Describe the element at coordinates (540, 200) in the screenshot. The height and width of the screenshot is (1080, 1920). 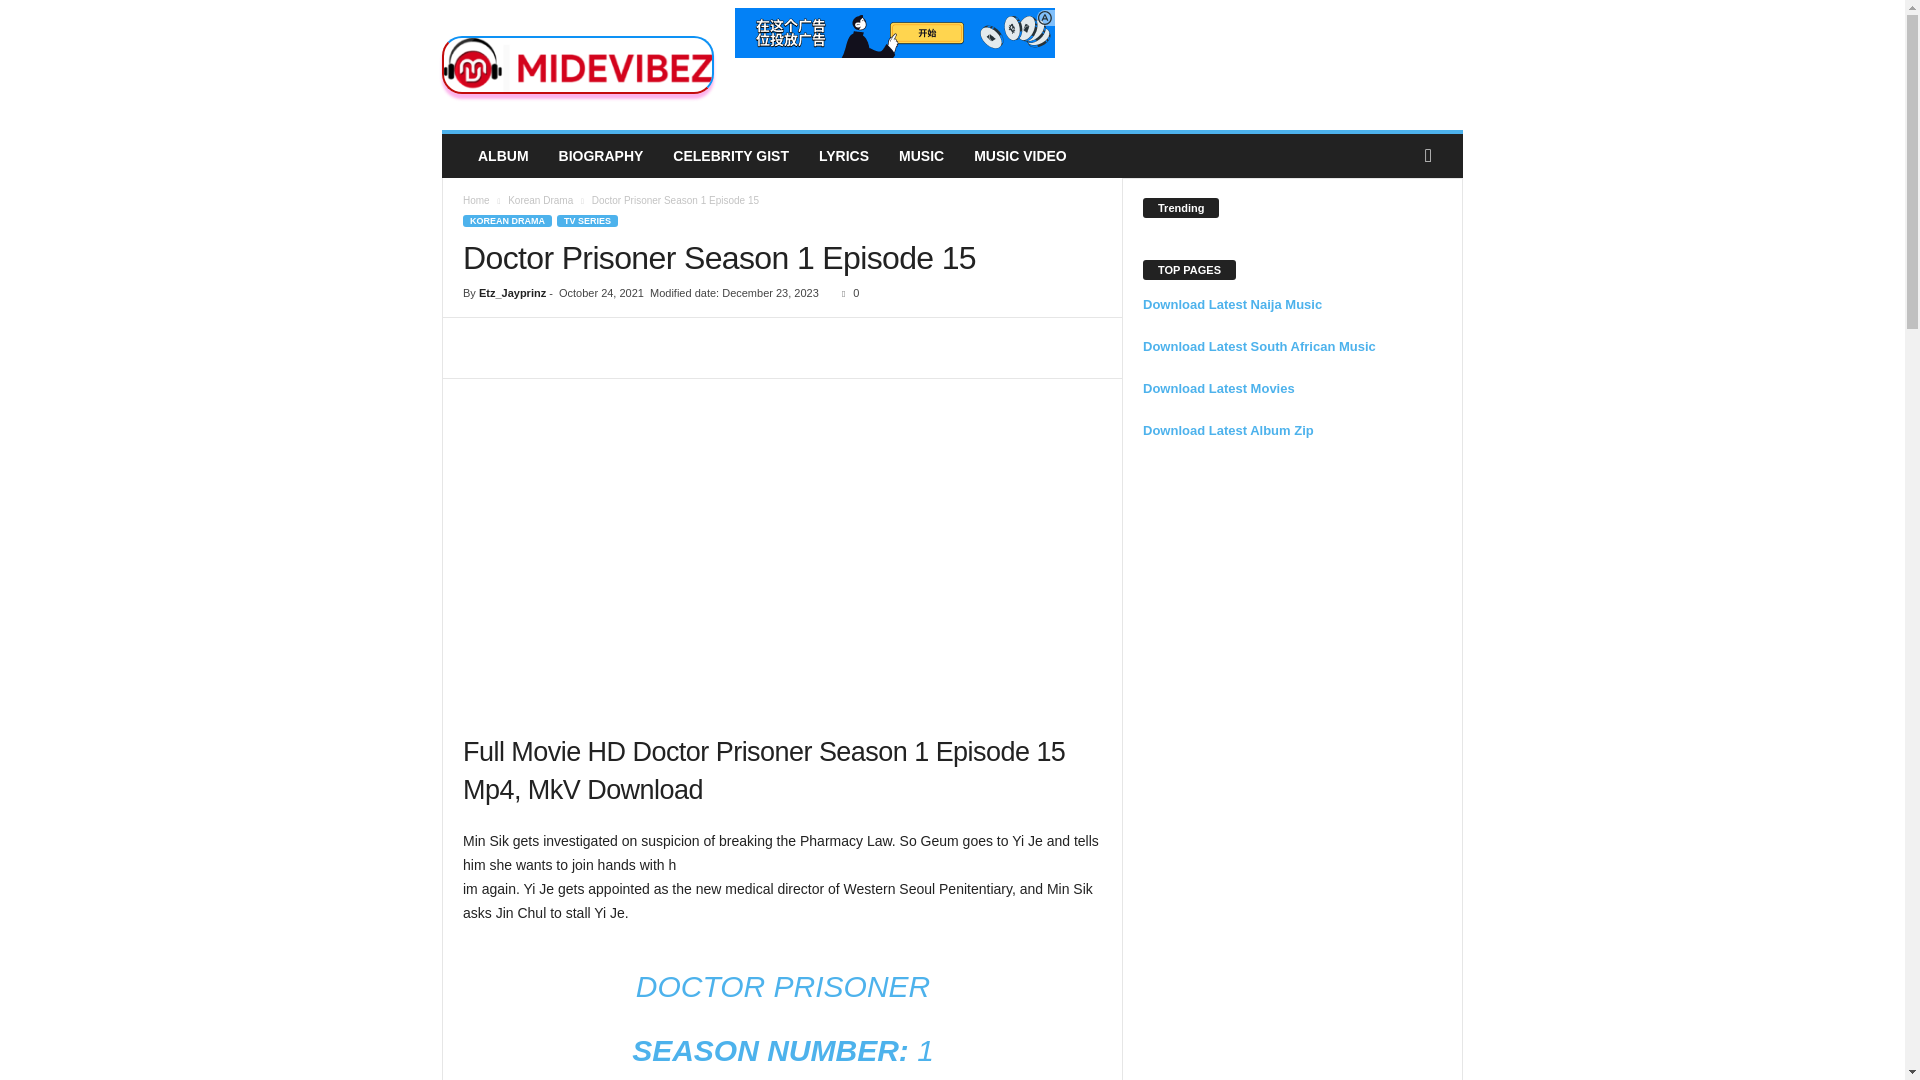
I see `View all posts in Korean Drama` at that location.